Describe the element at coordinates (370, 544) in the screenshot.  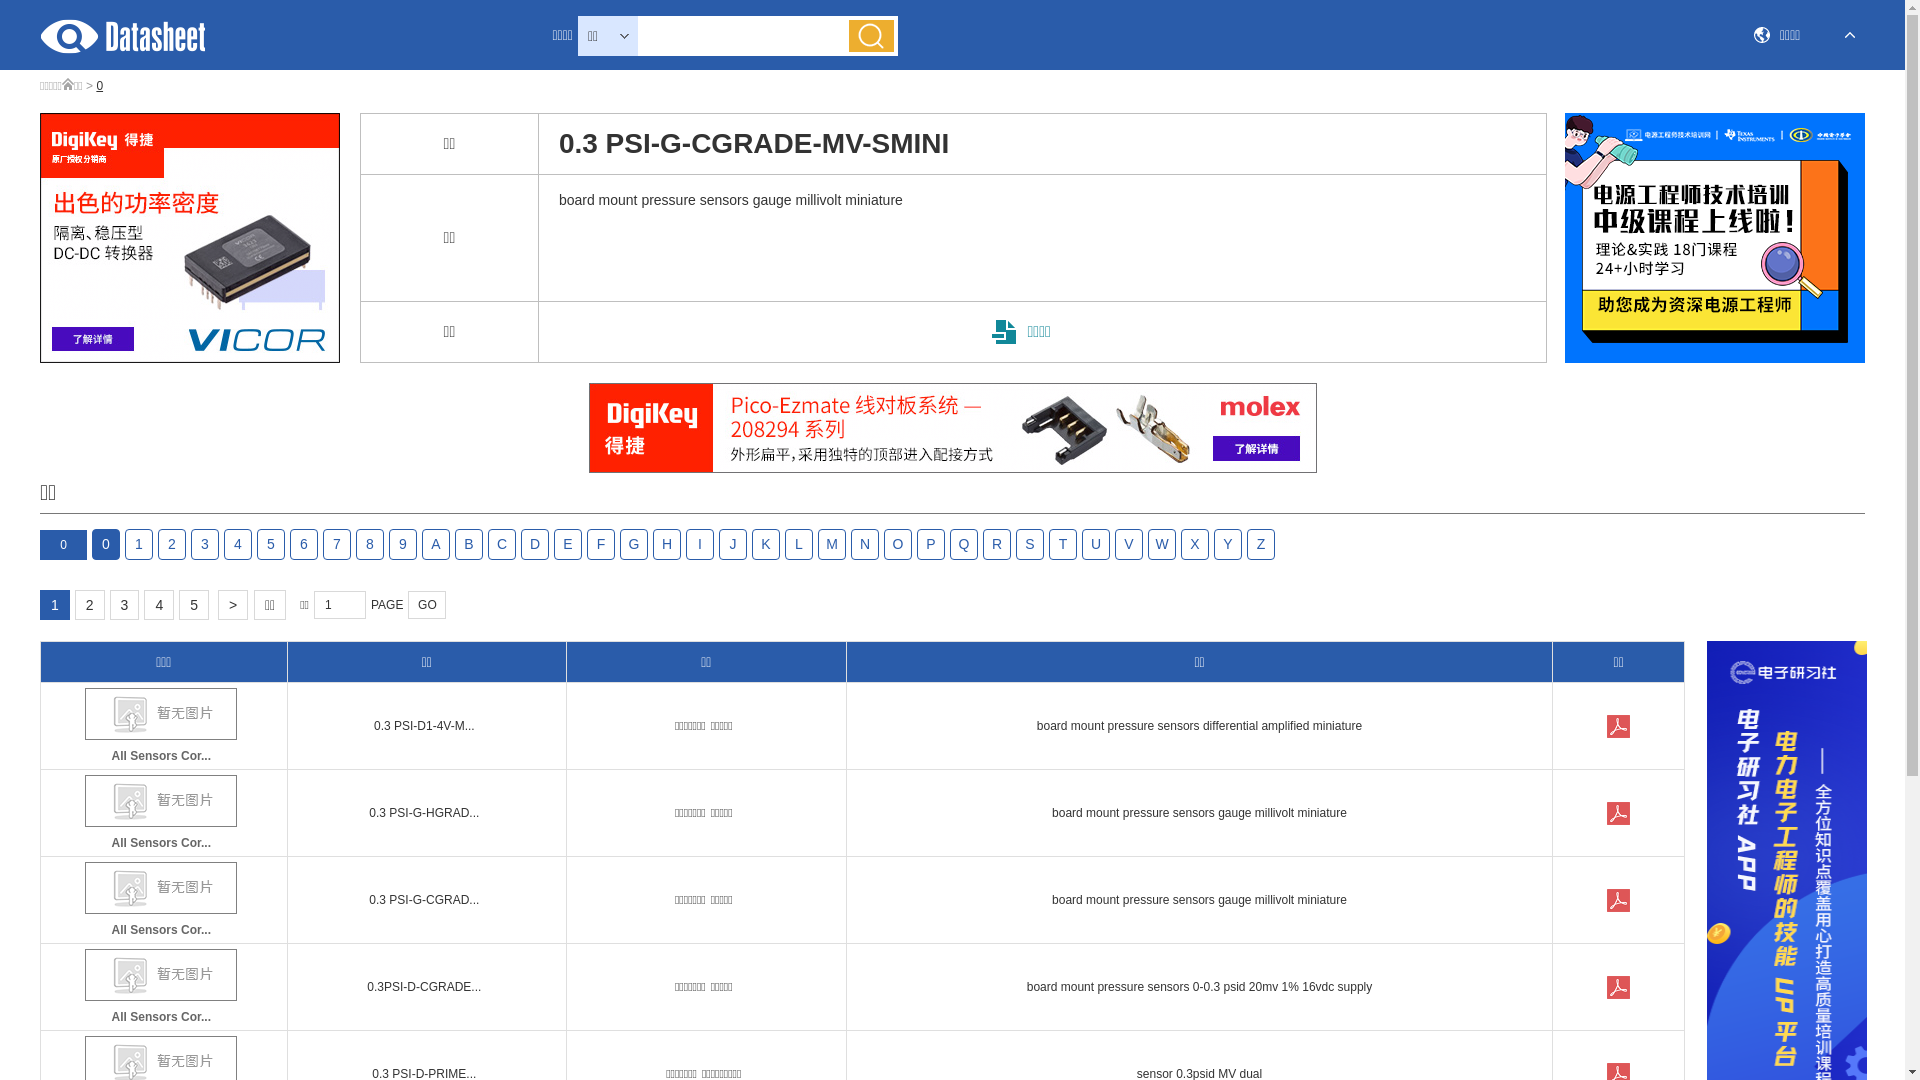
I see `8` at that location.